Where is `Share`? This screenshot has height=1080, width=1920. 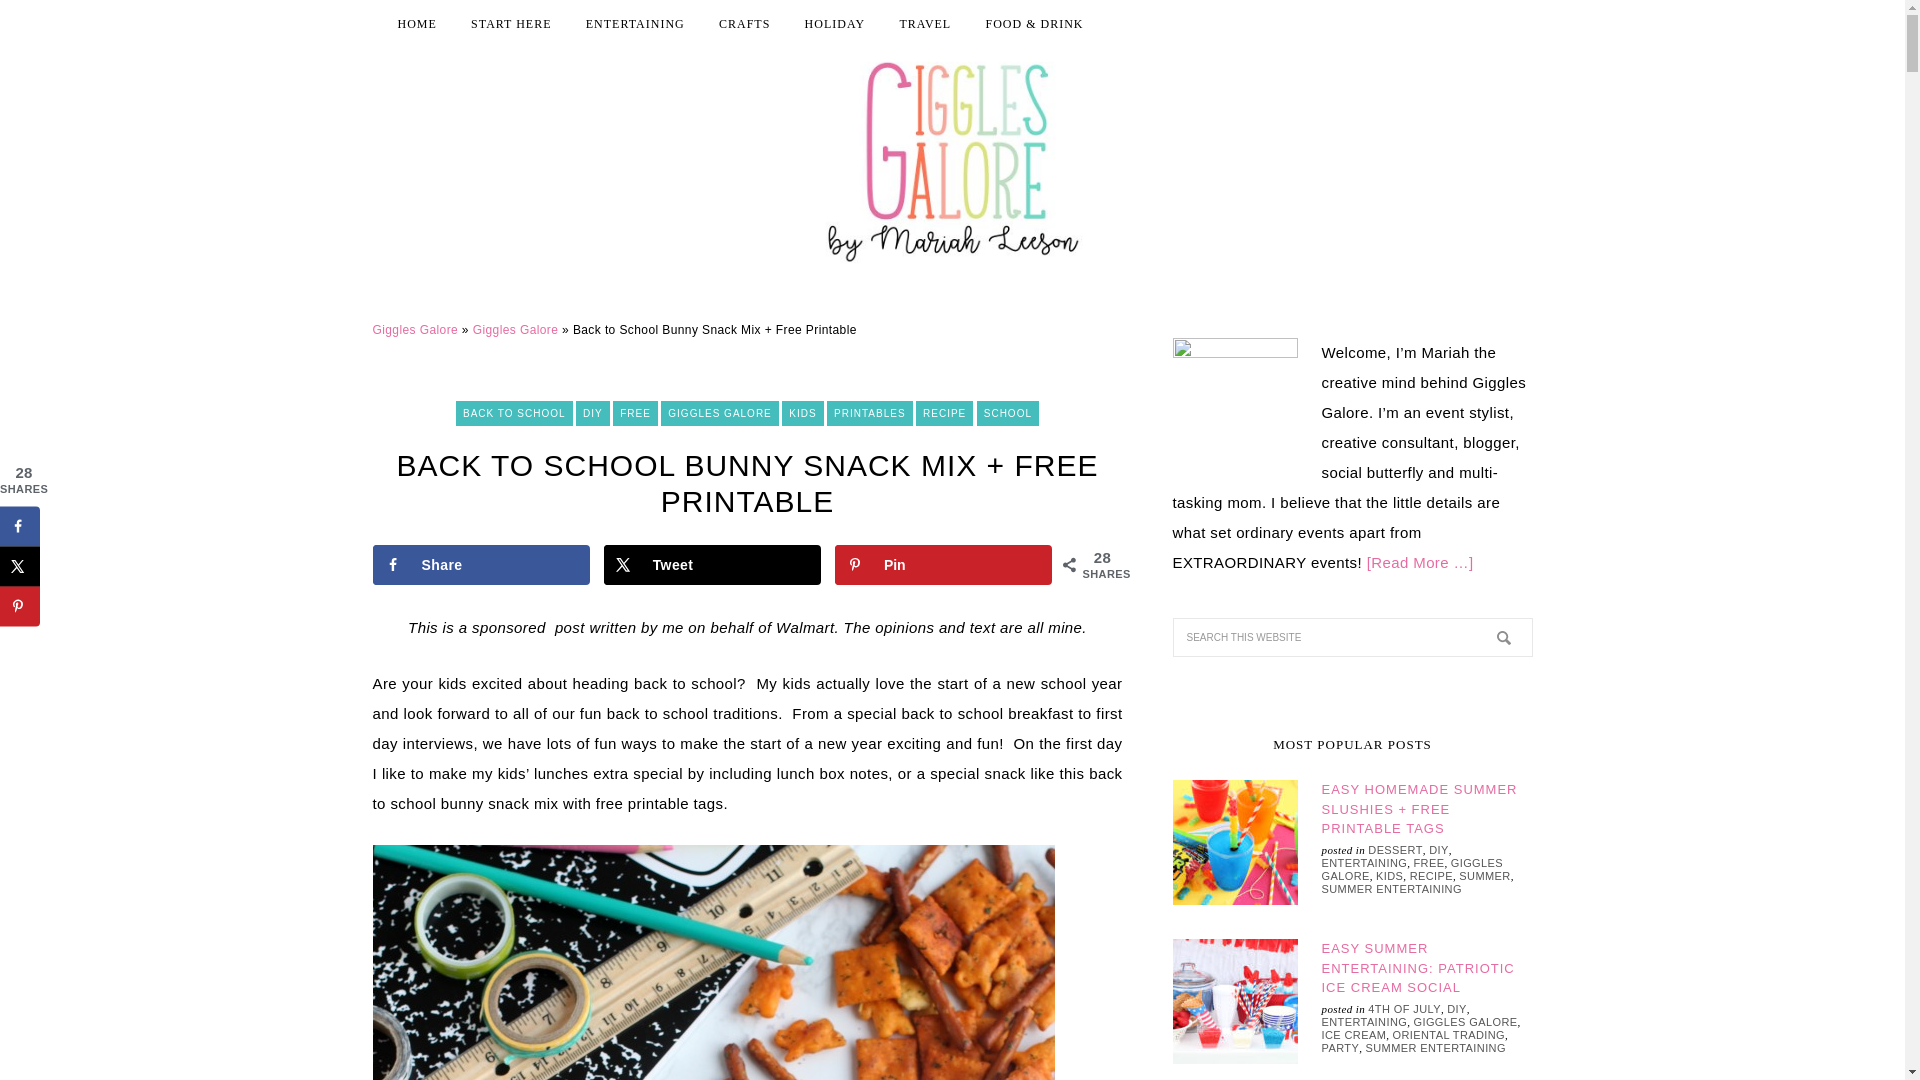 Share is located at coordinates (480, 565).